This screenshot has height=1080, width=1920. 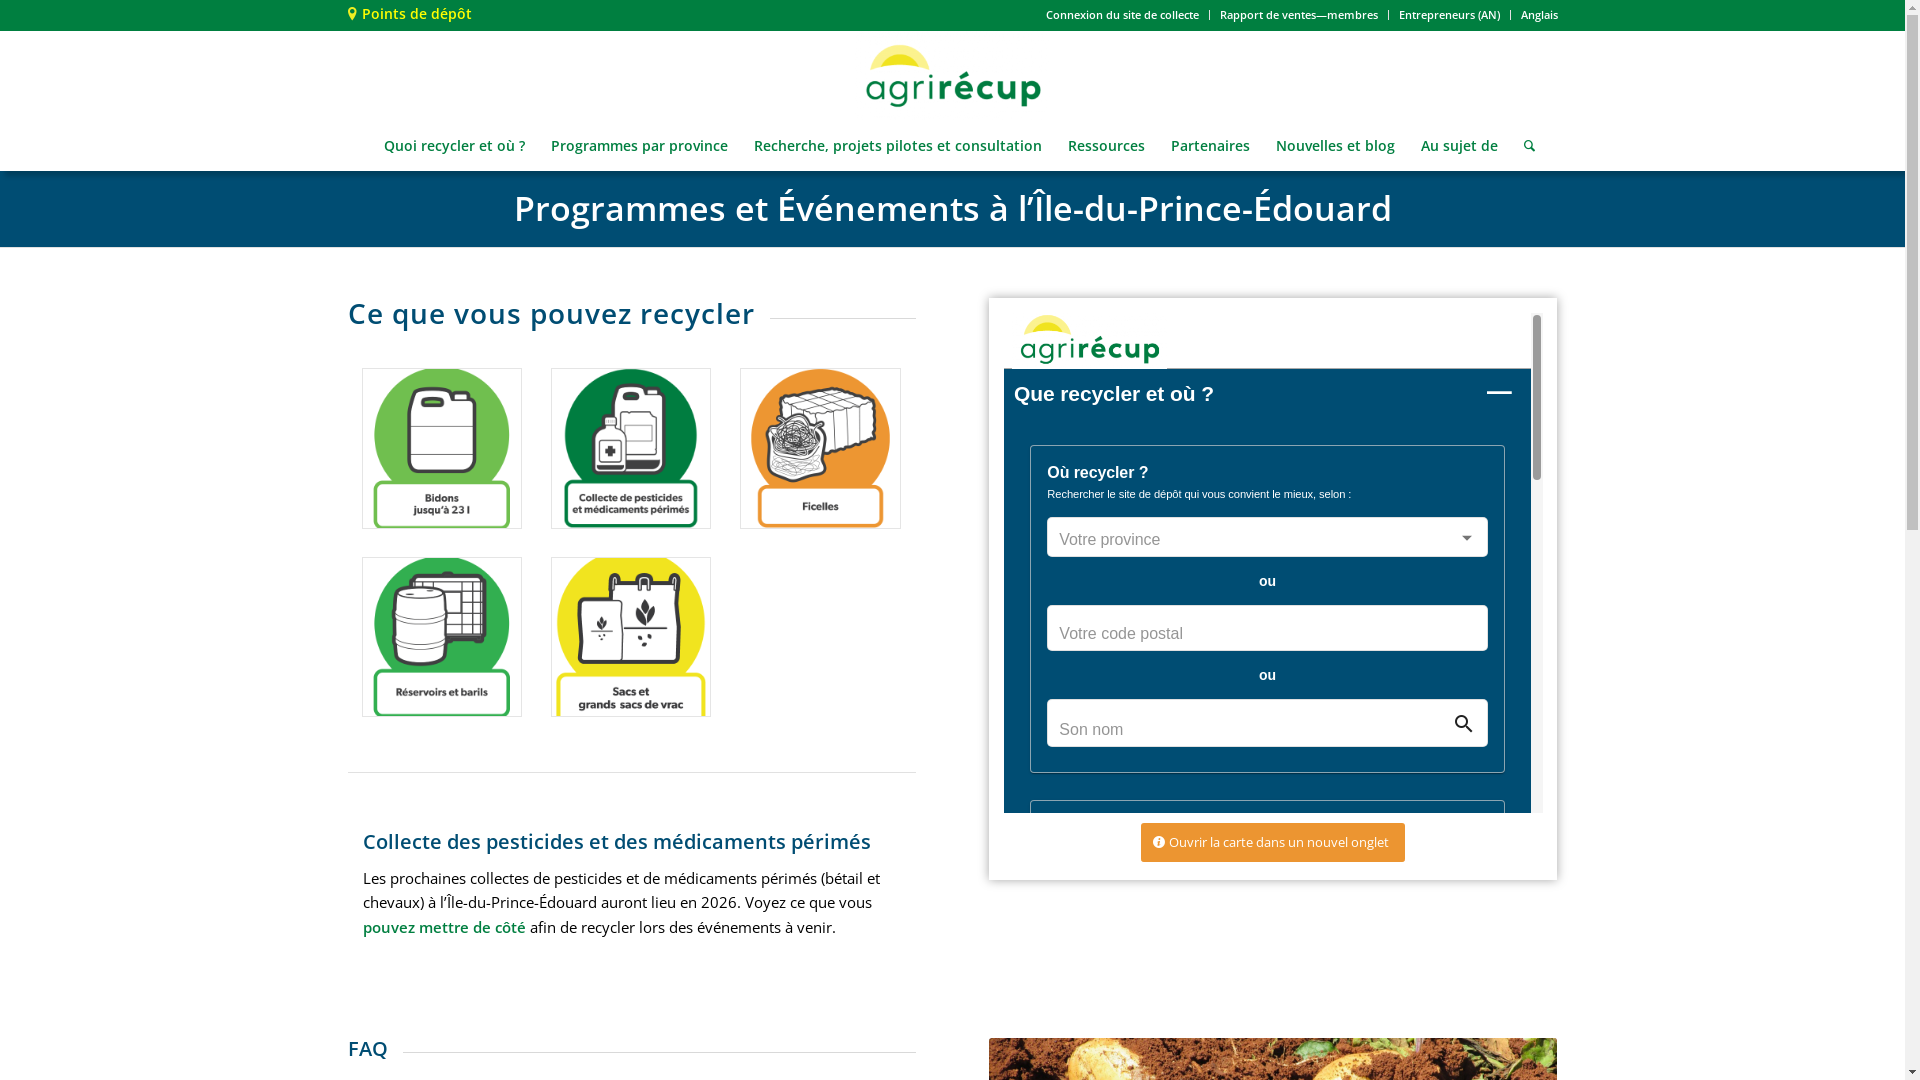 What do you see at coordinates (897, 146) in the screenshot?
I see `Recherche, projets pilotes et consultation` at bounding box center [897, 146].